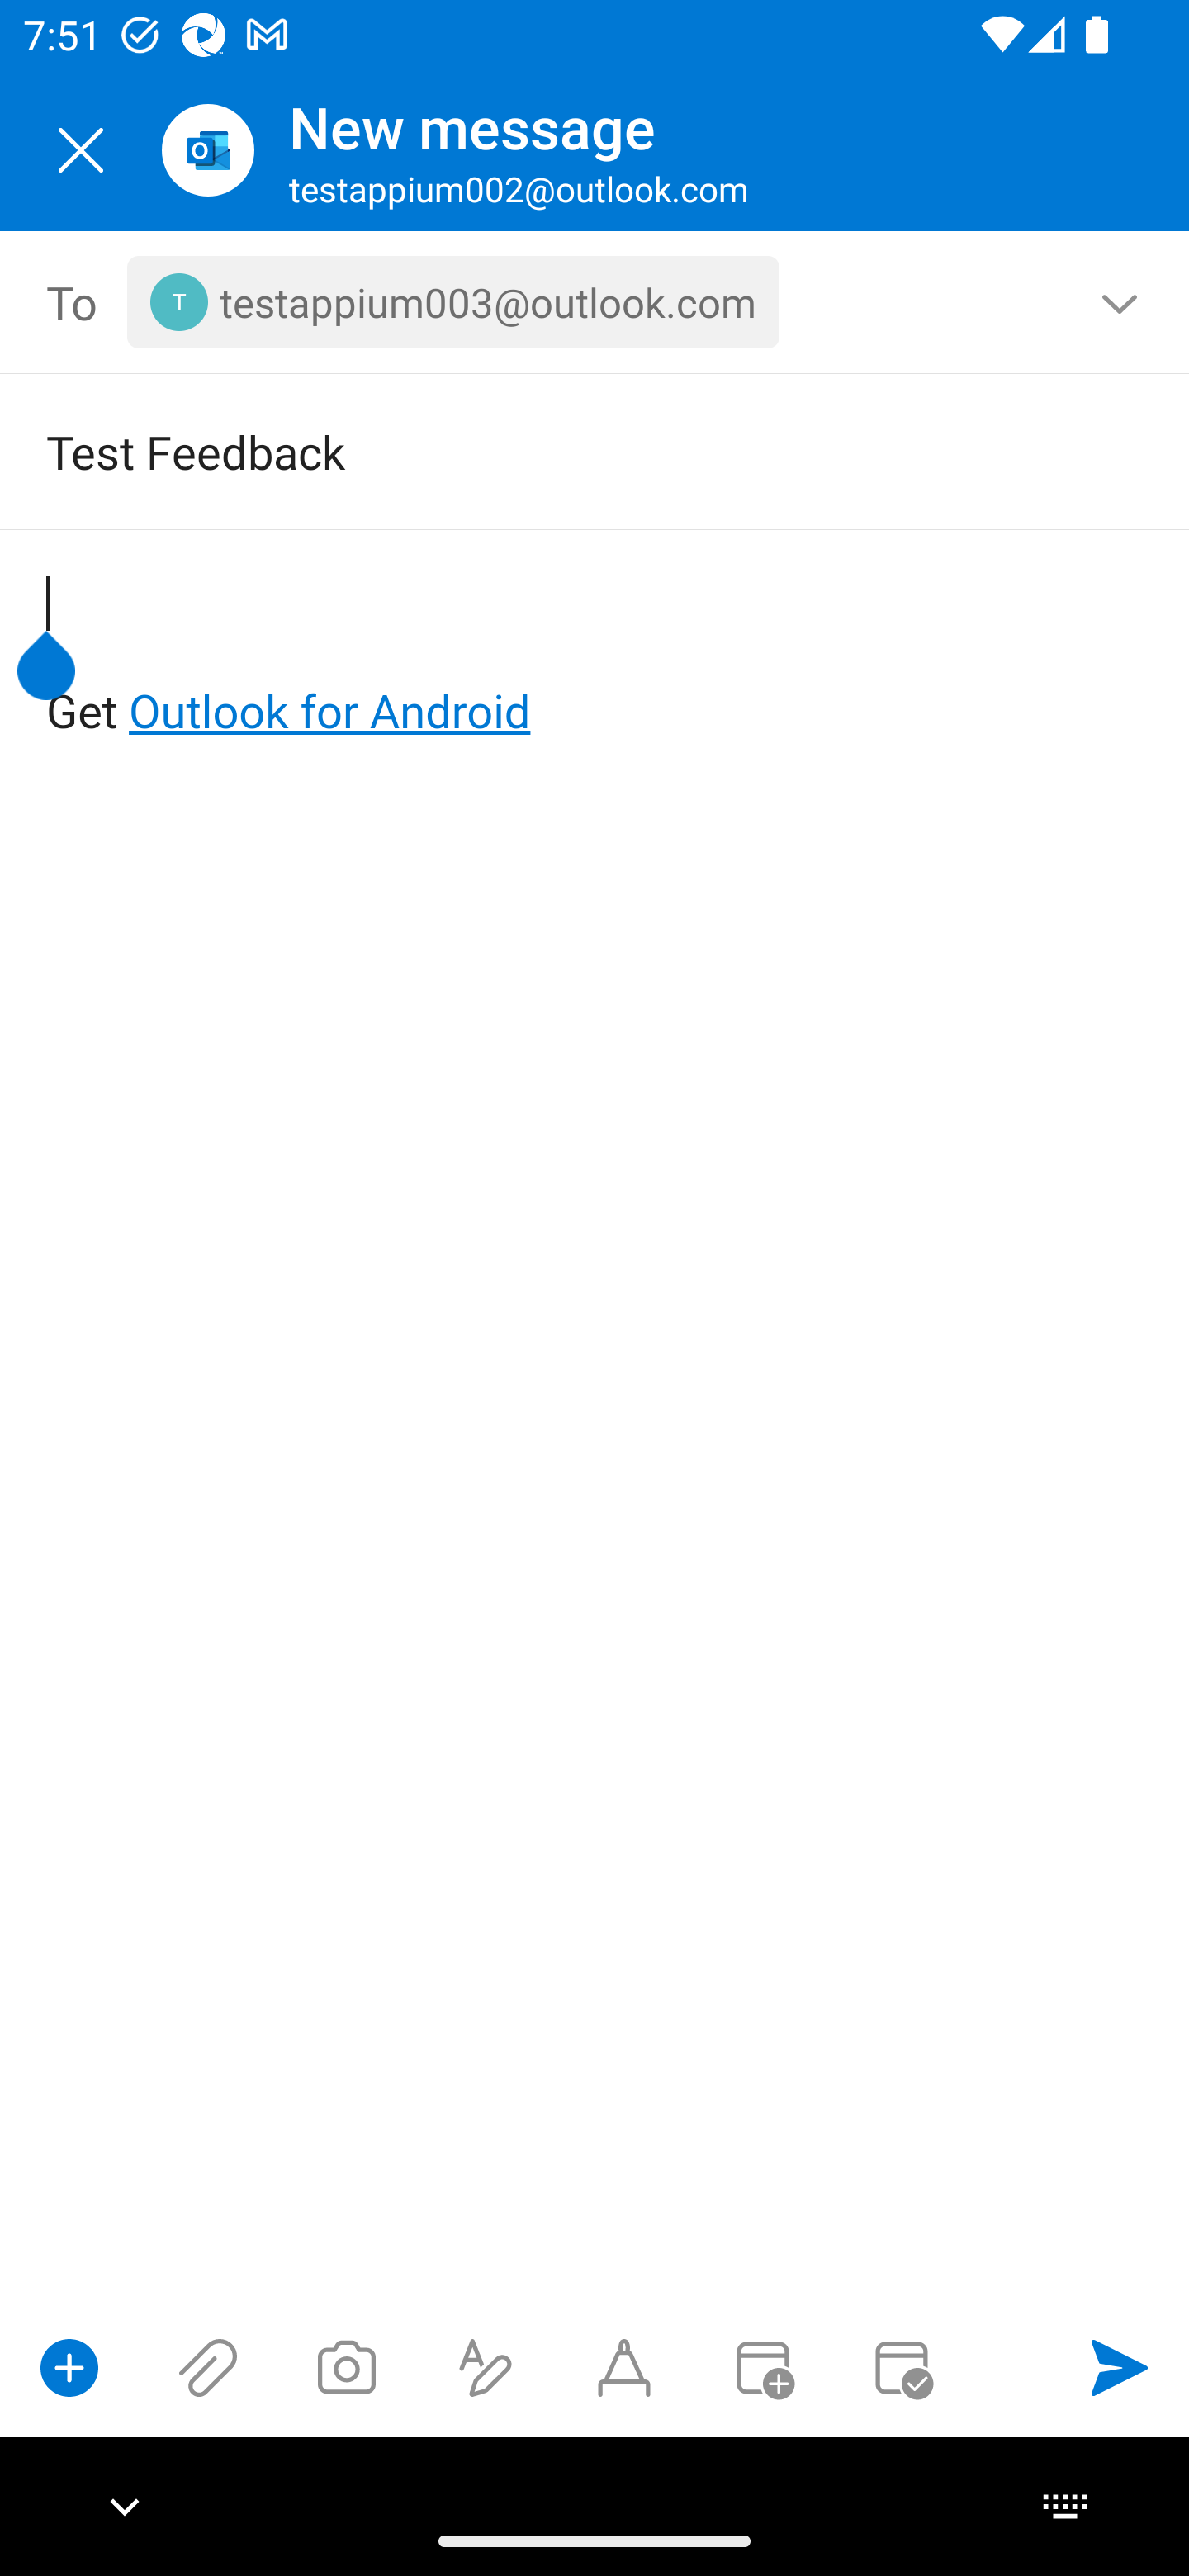 The height and width of the screenshot is (2576, 1189). Describe the element at coordinates (69, 2367) in the screenshot. I see `Show compose options` at that location.